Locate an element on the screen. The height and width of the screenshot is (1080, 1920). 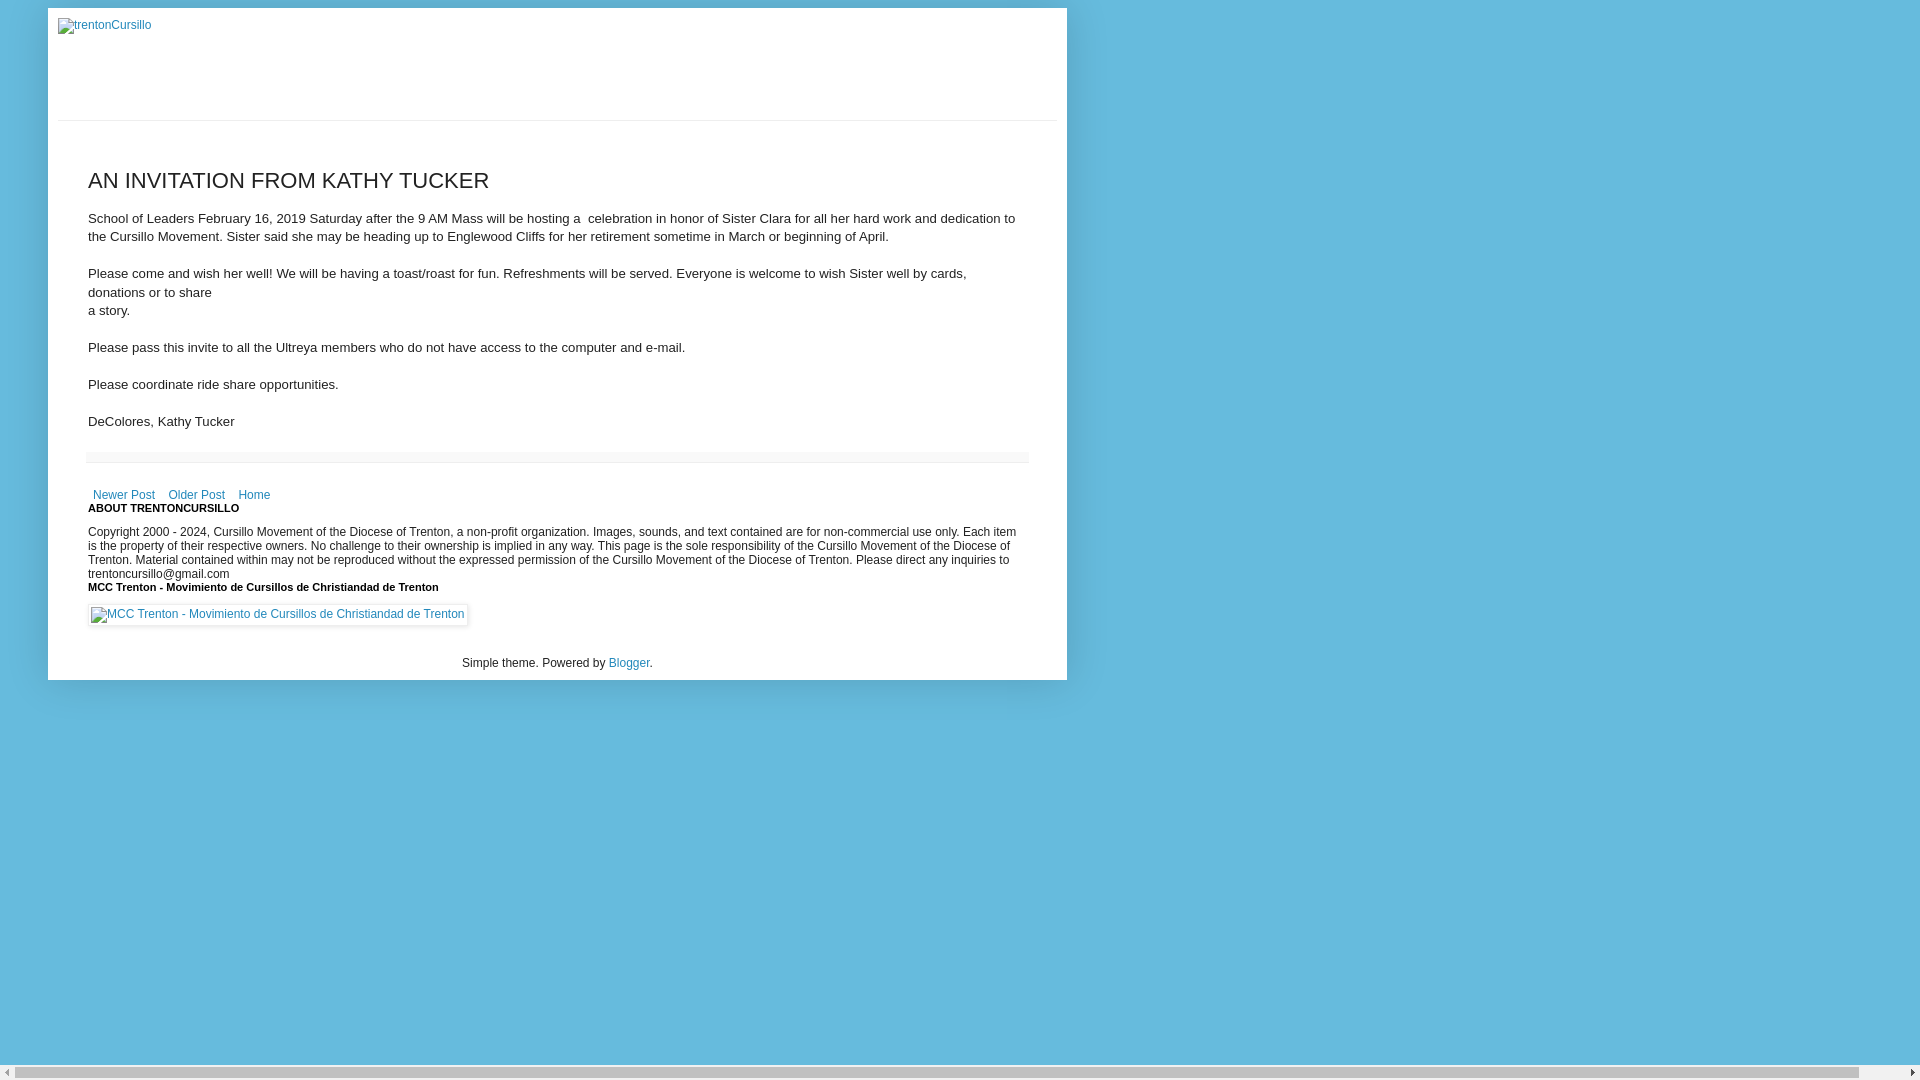
Blogger is located at coordinates (629, 662).